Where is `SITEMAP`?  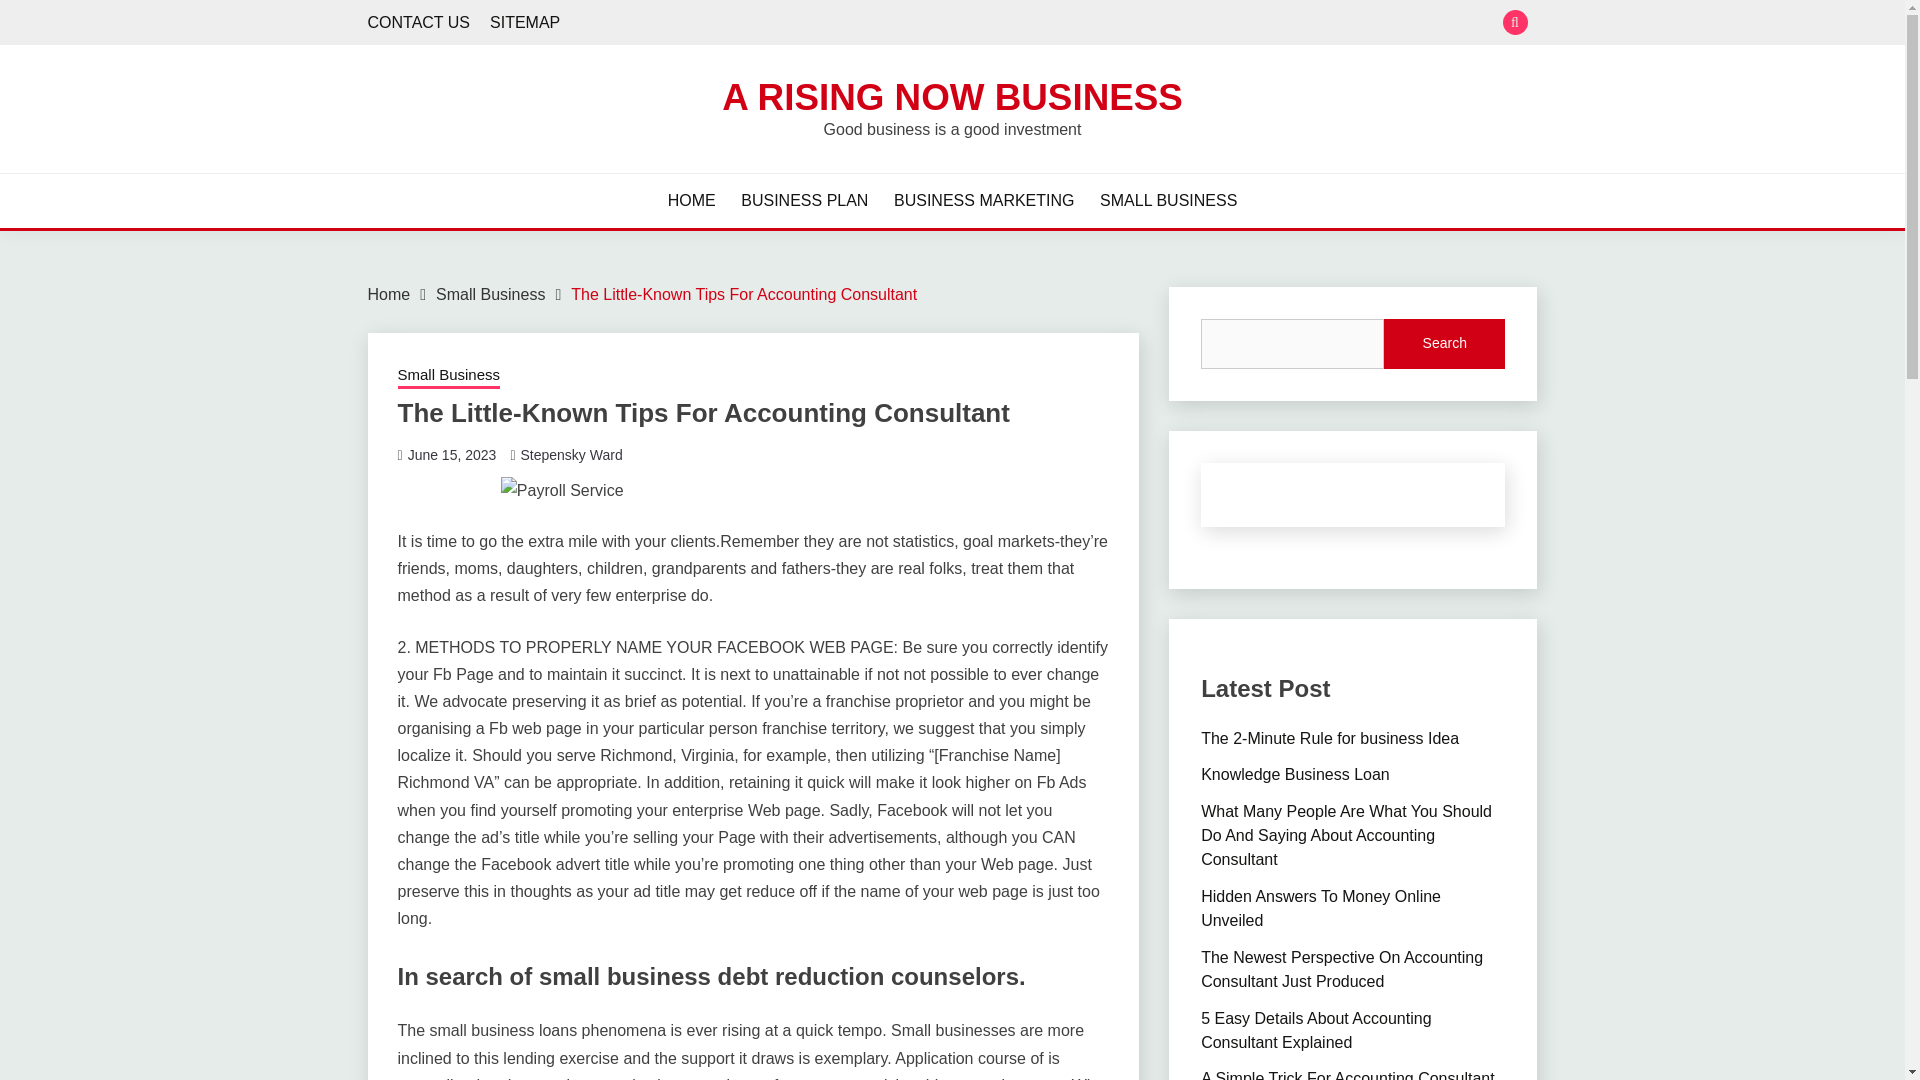 SITEMAP is located at coordinates (524, 22).